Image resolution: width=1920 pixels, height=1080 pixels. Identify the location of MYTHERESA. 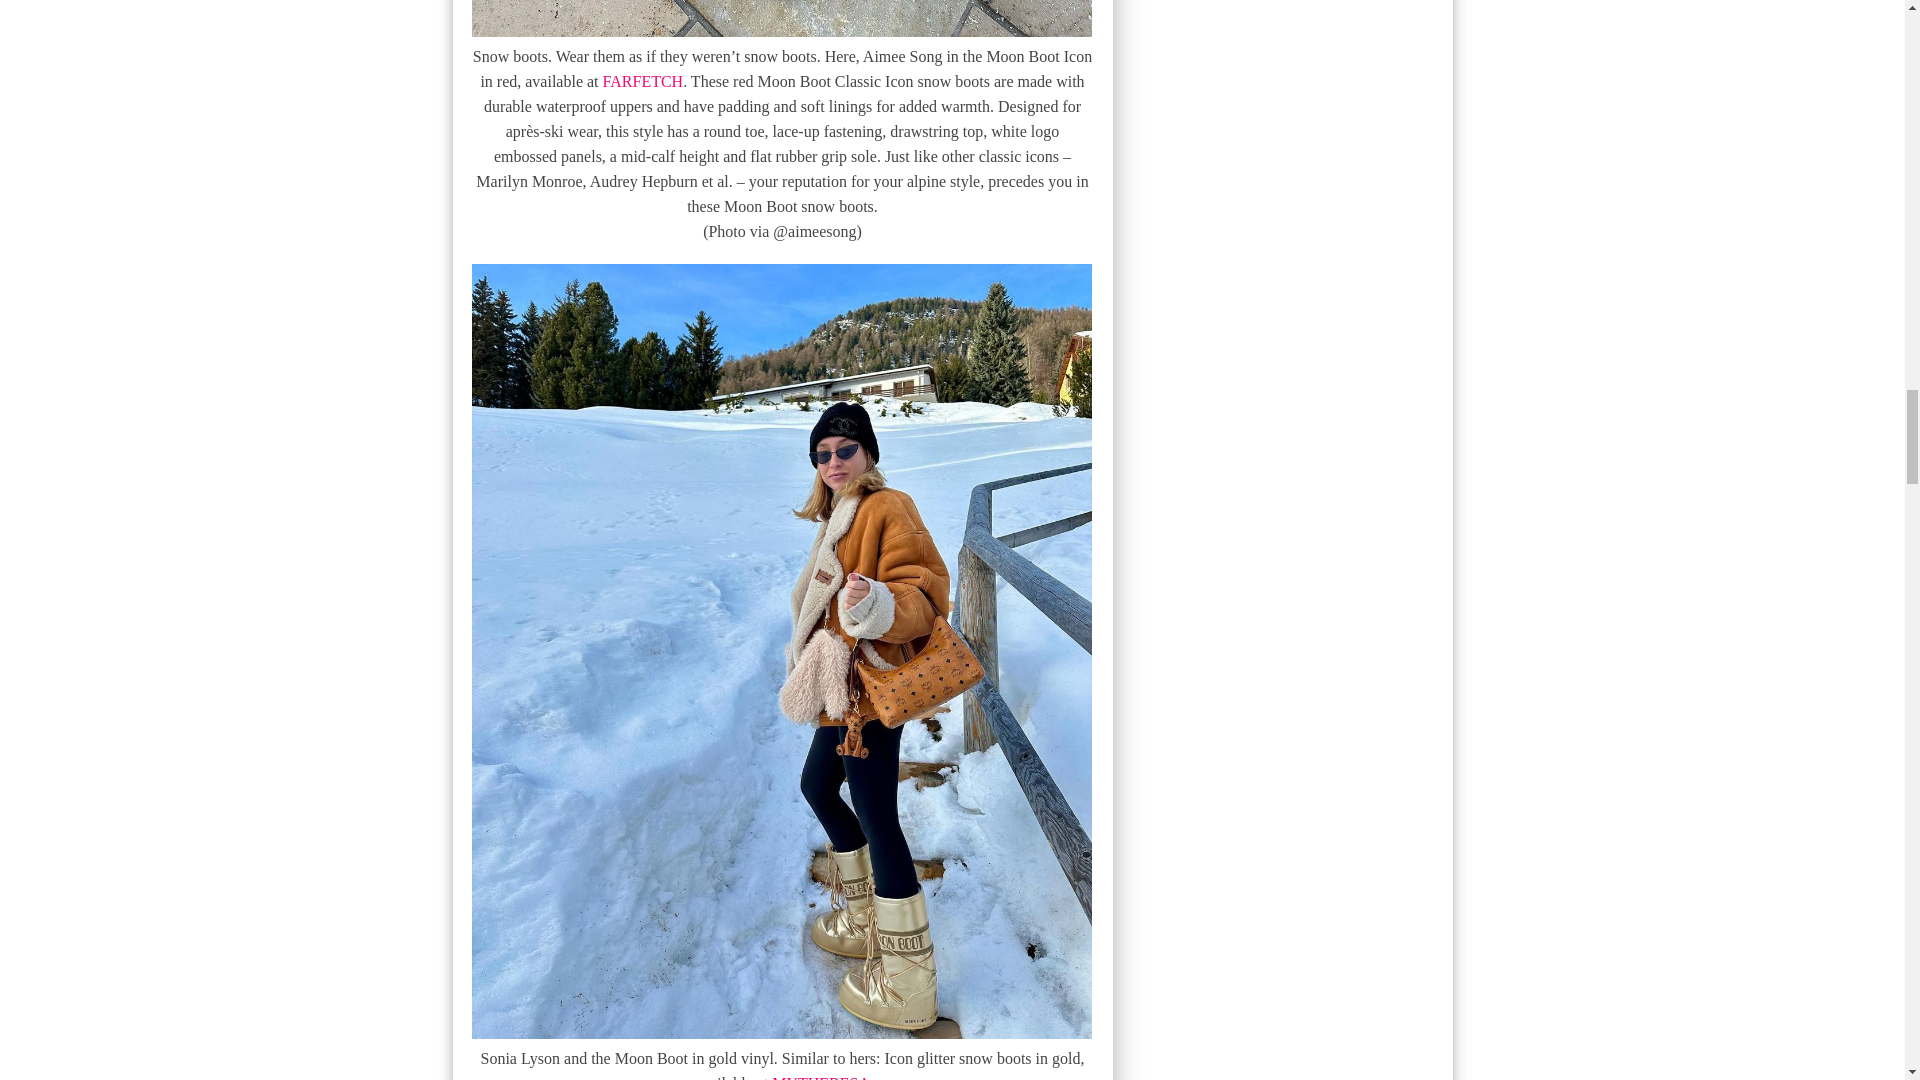
(820, 1077).